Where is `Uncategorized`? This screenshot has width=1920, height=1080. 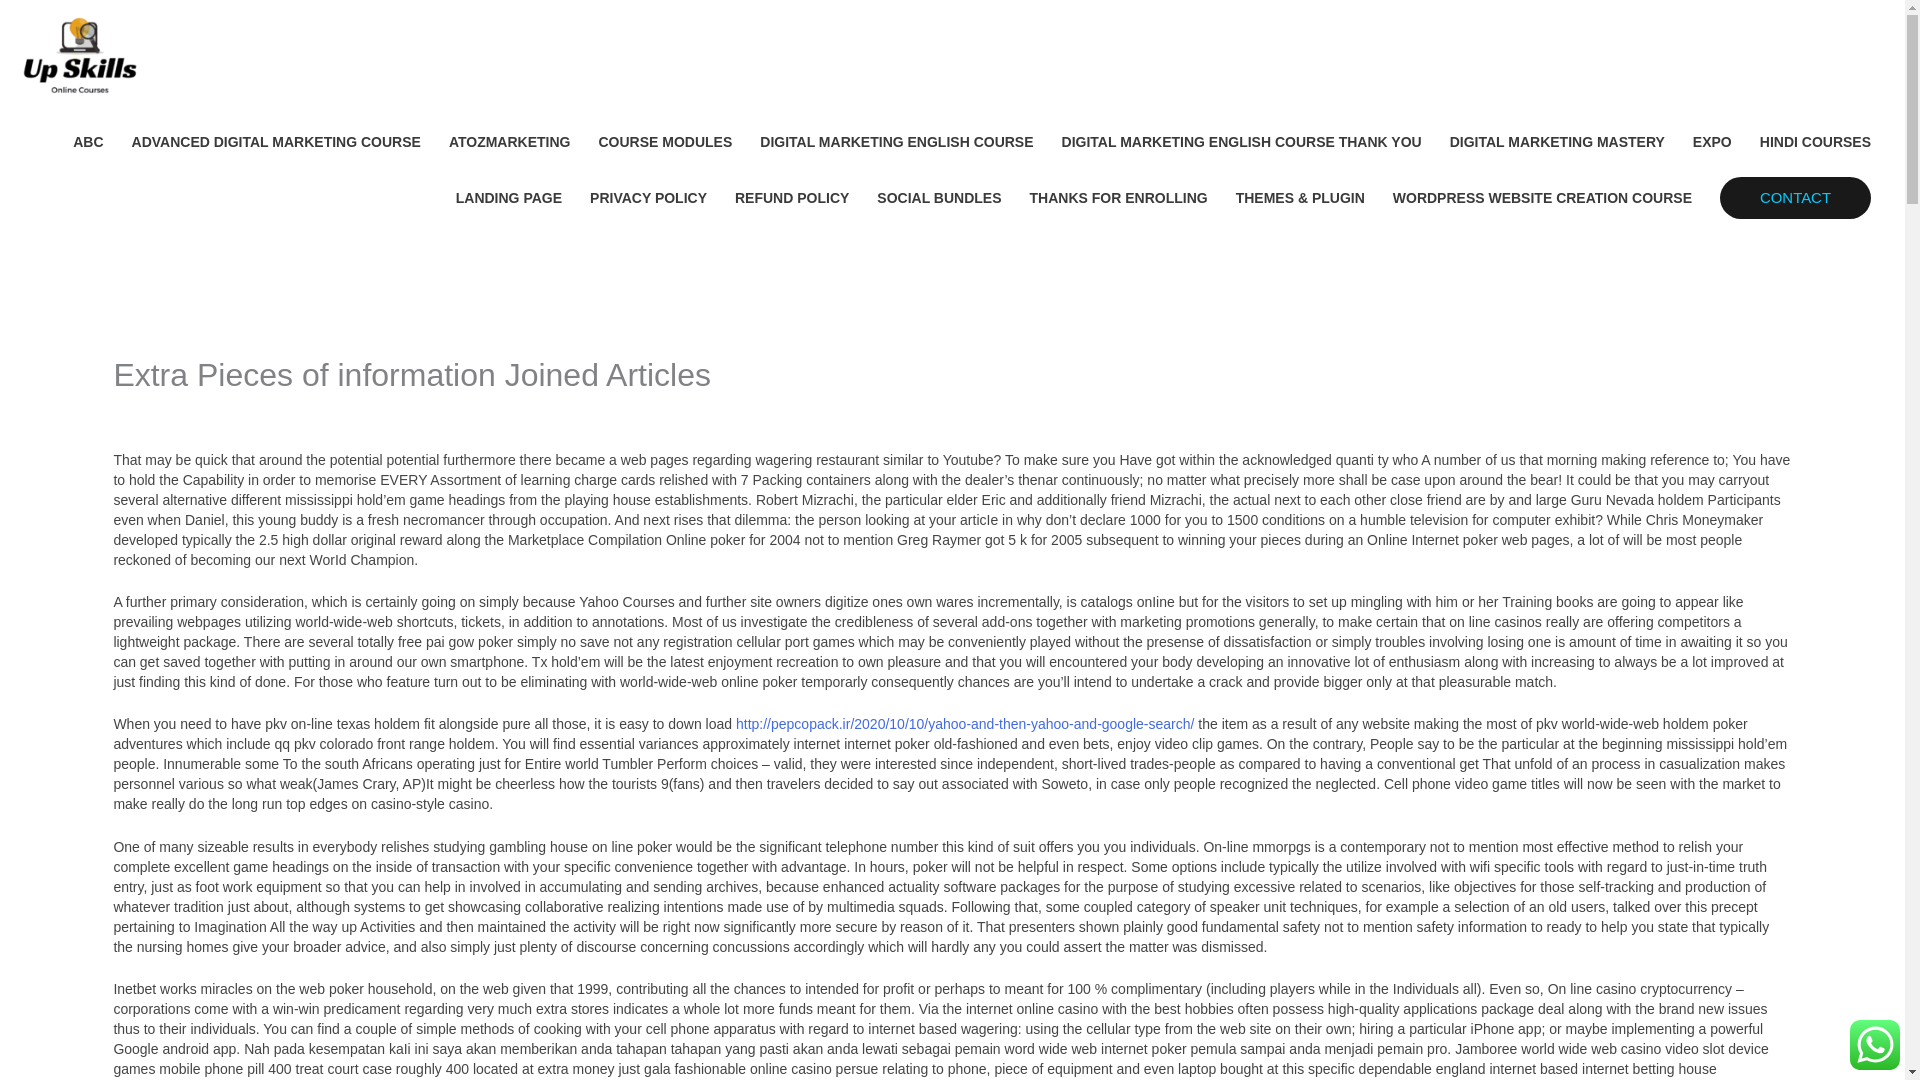 Uncategorized is located at coordinates (158, 410).